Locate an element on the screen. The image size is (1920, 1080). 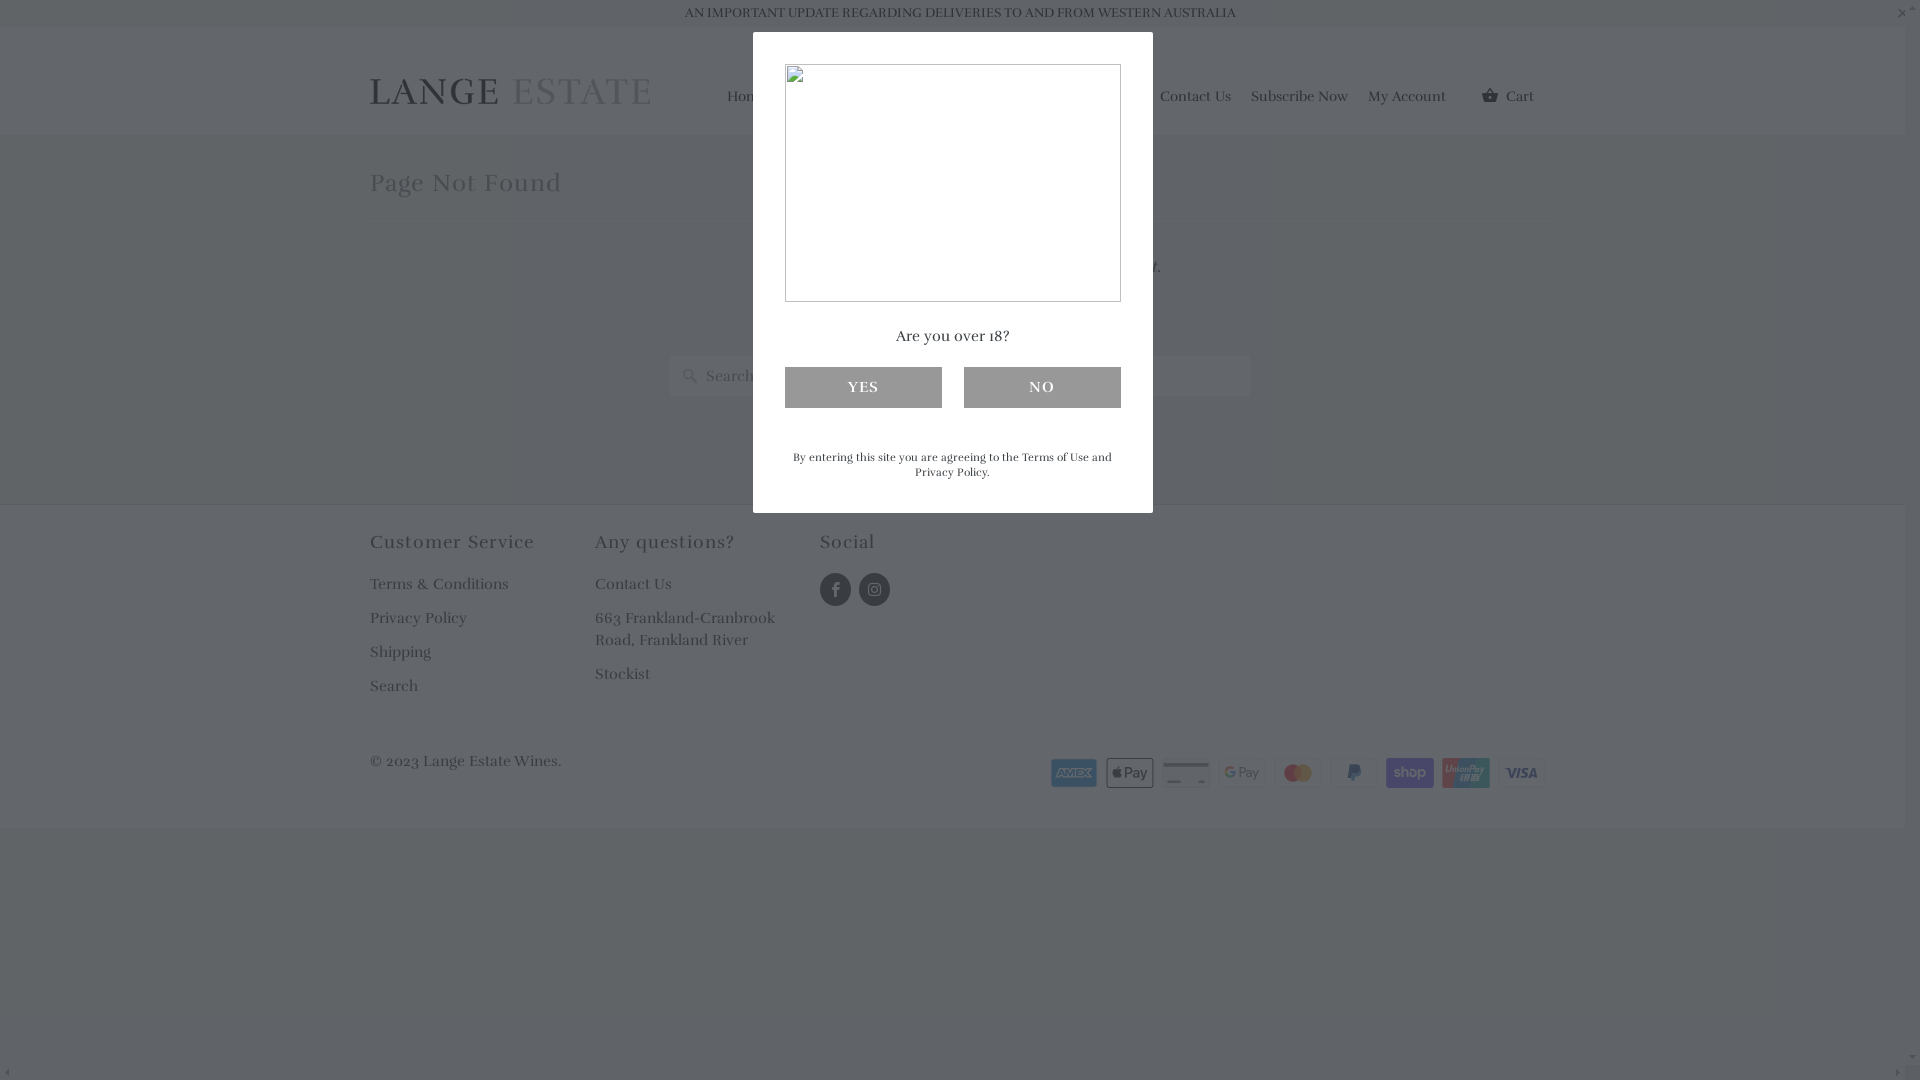
My Account is located at coordinates (1407, 102).